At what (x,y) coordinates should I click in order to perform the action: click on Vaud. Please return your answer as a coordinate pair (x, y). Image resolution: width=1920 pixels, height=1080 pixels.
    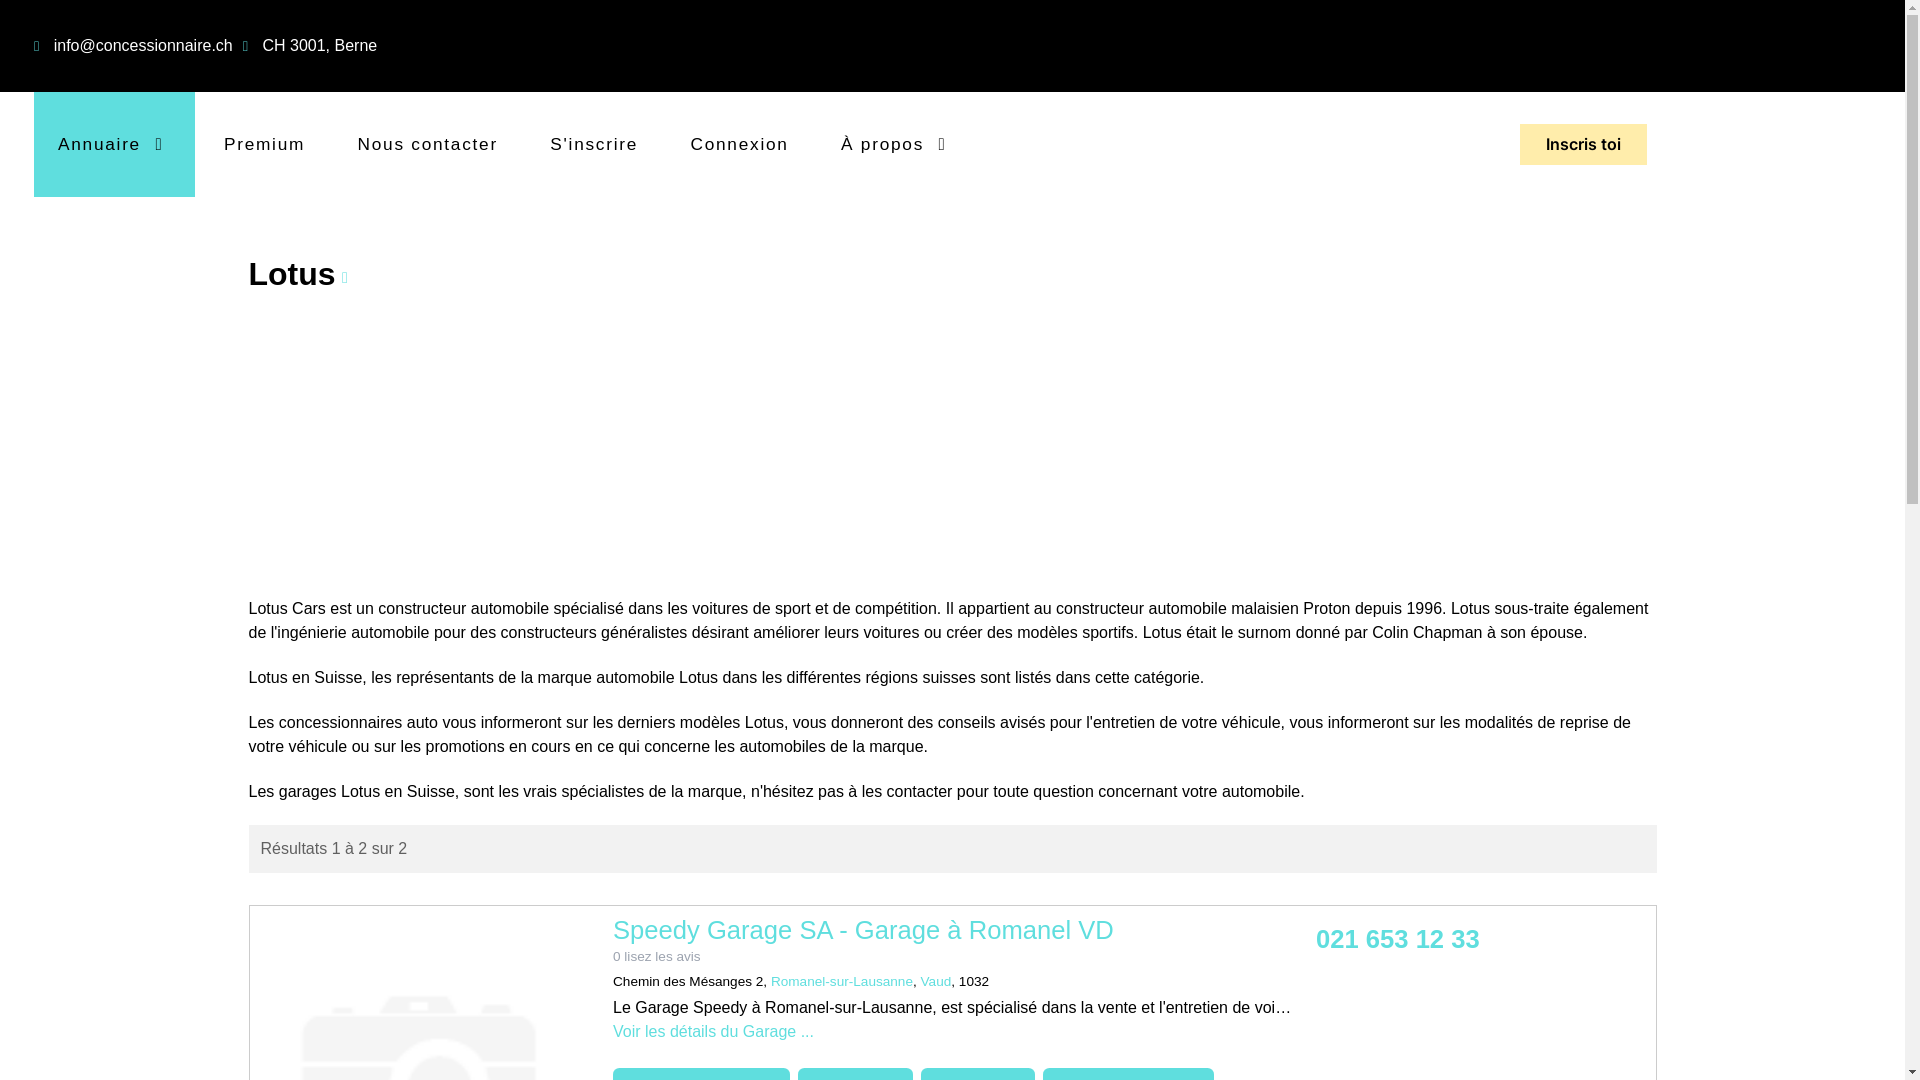
    Looking at the image, I should click on (936, 982).